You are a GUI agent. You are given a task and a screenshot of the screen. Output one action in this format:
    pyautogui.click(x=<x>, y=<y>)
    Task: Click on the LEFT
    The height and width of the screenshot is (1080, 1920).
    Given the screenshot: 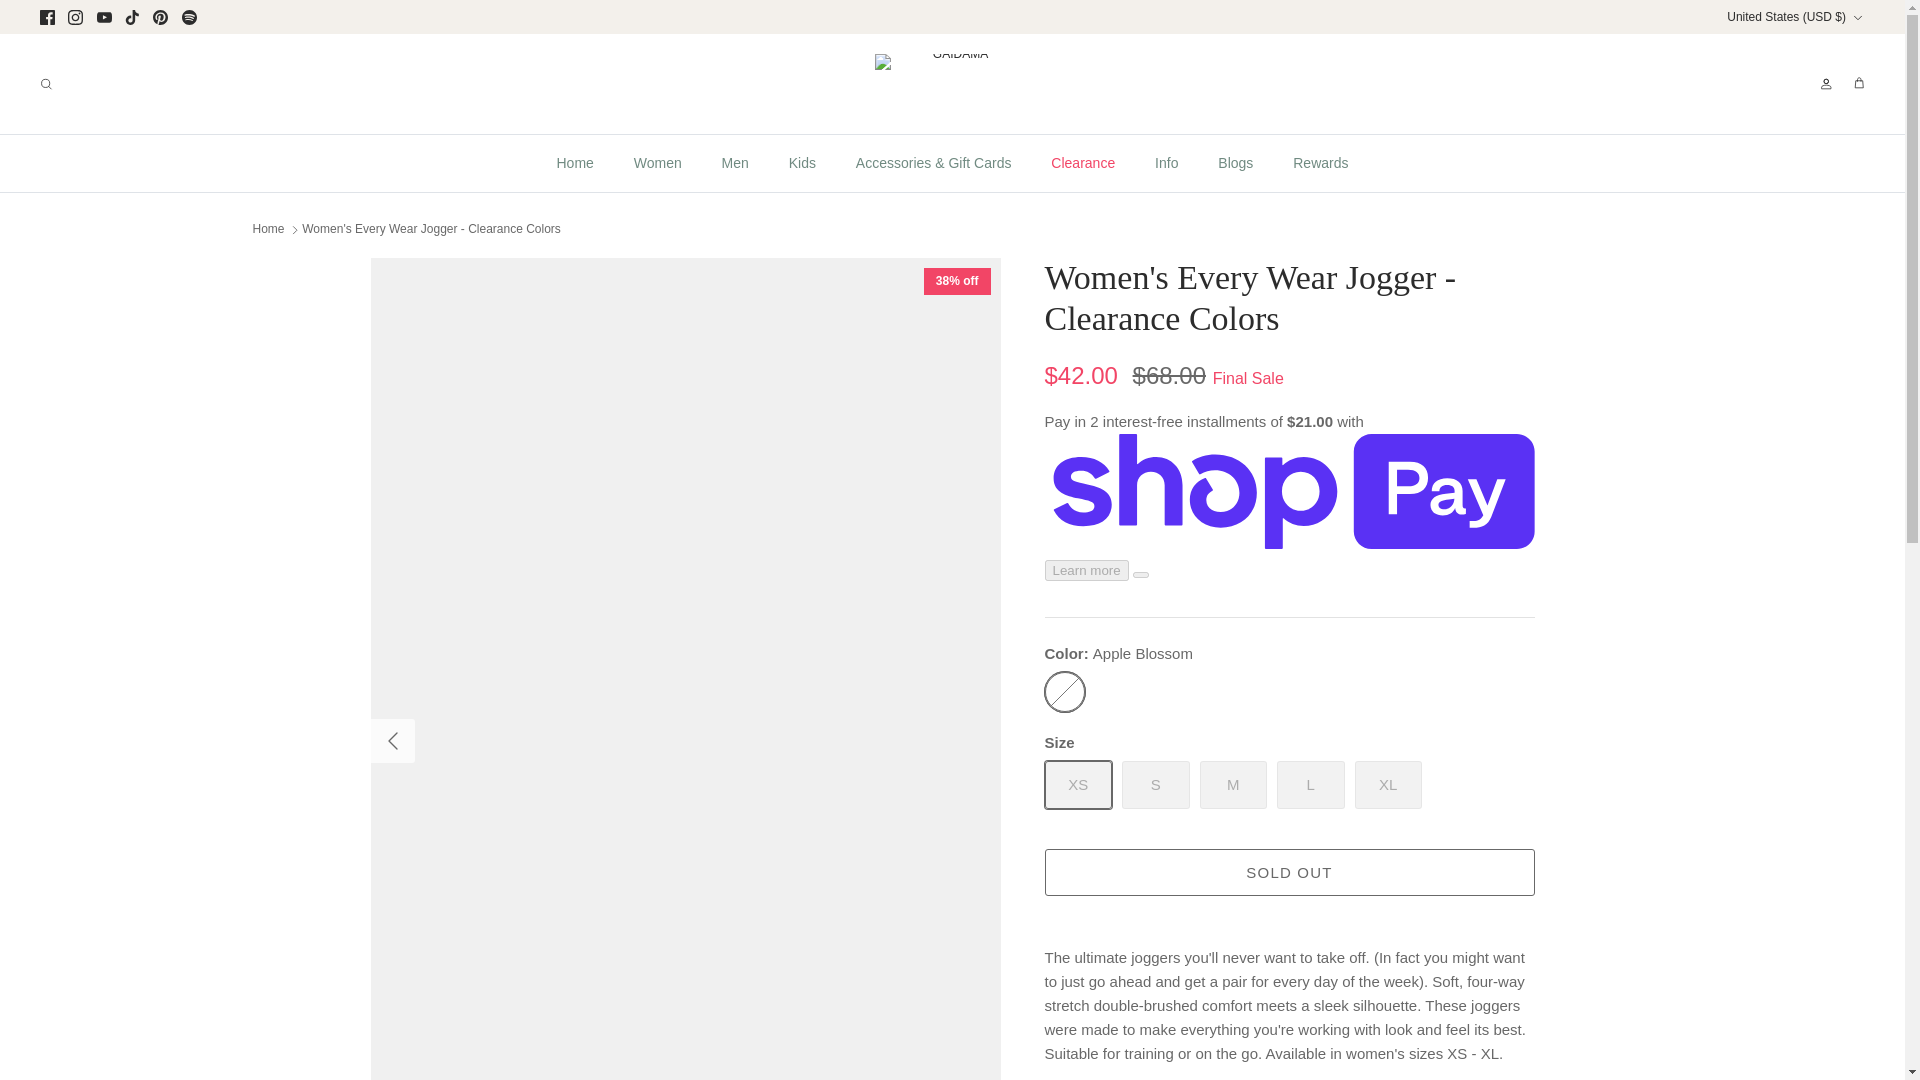 What is the action you would take?
    pyautogui.click(x=392, y=740)
    